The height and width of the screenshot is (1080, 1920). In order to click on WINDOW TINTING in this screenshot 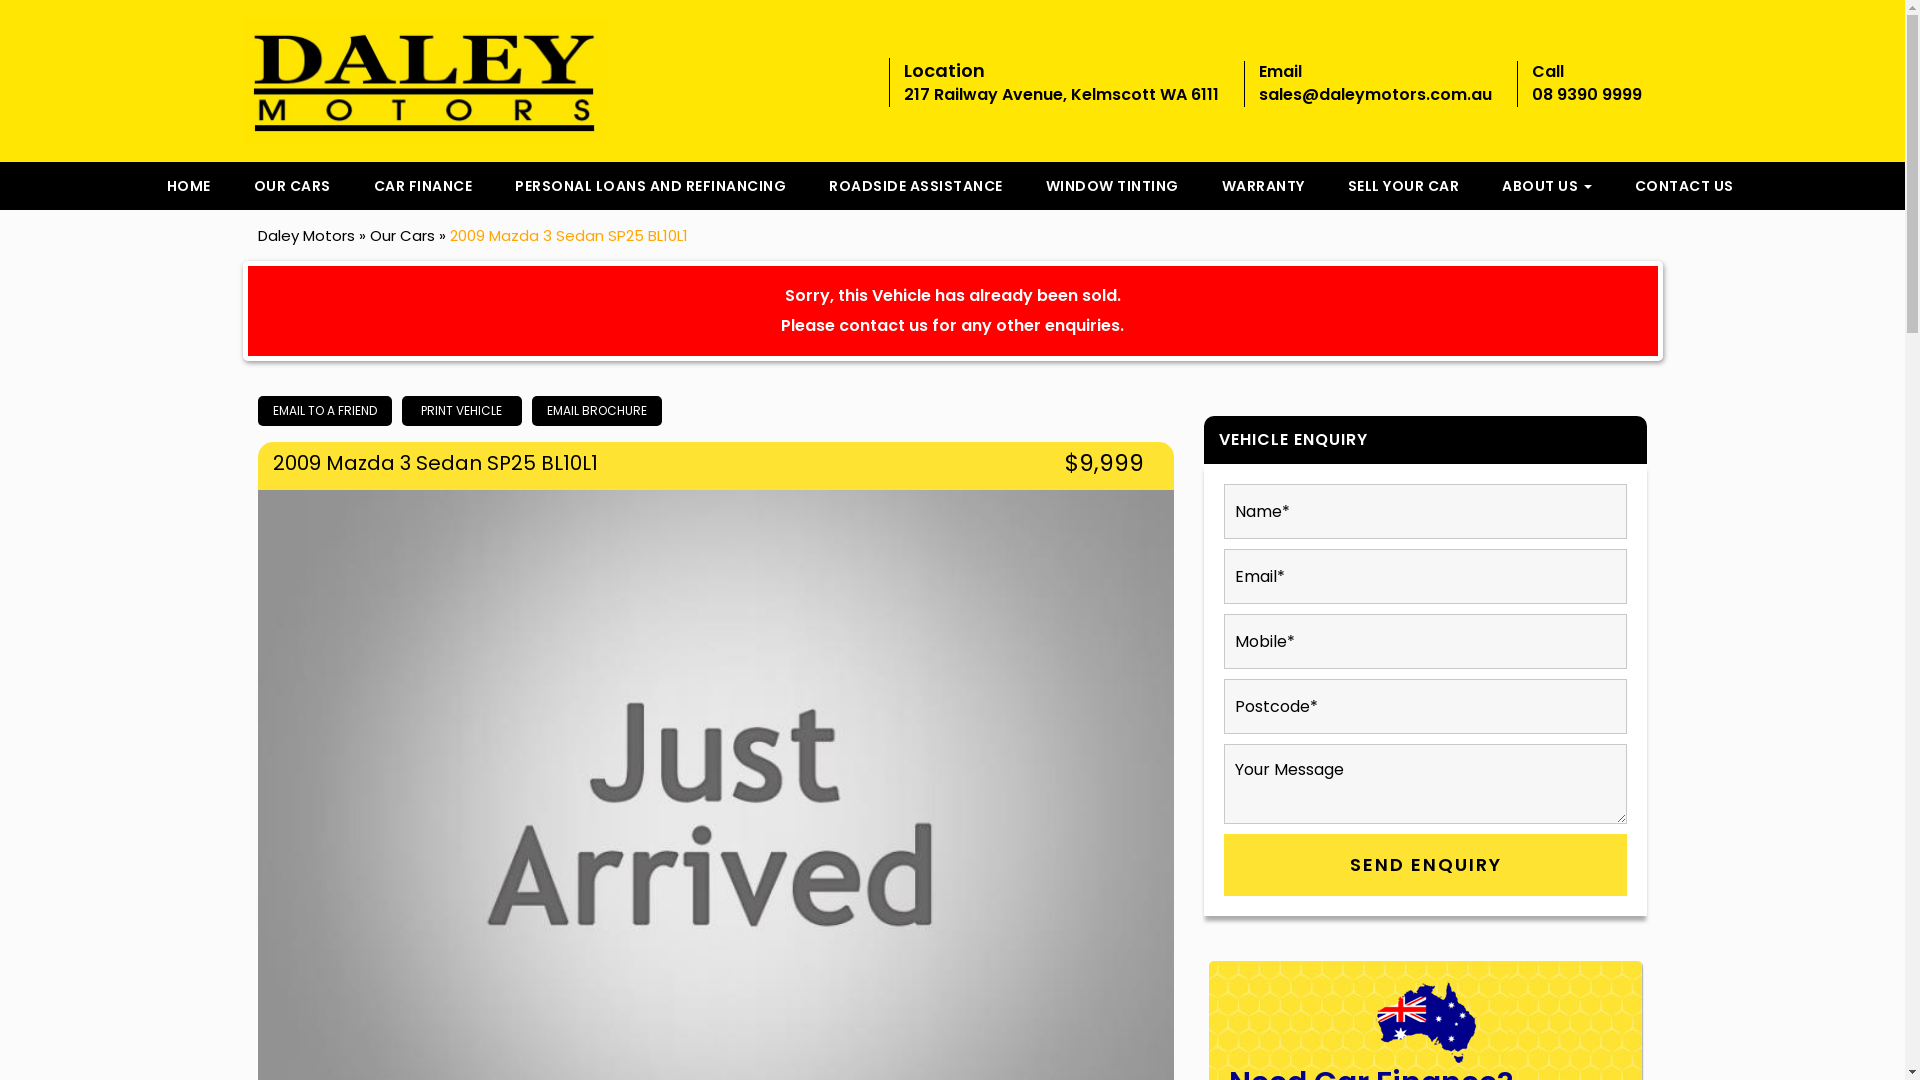, I will do `click(1112, 186)`.